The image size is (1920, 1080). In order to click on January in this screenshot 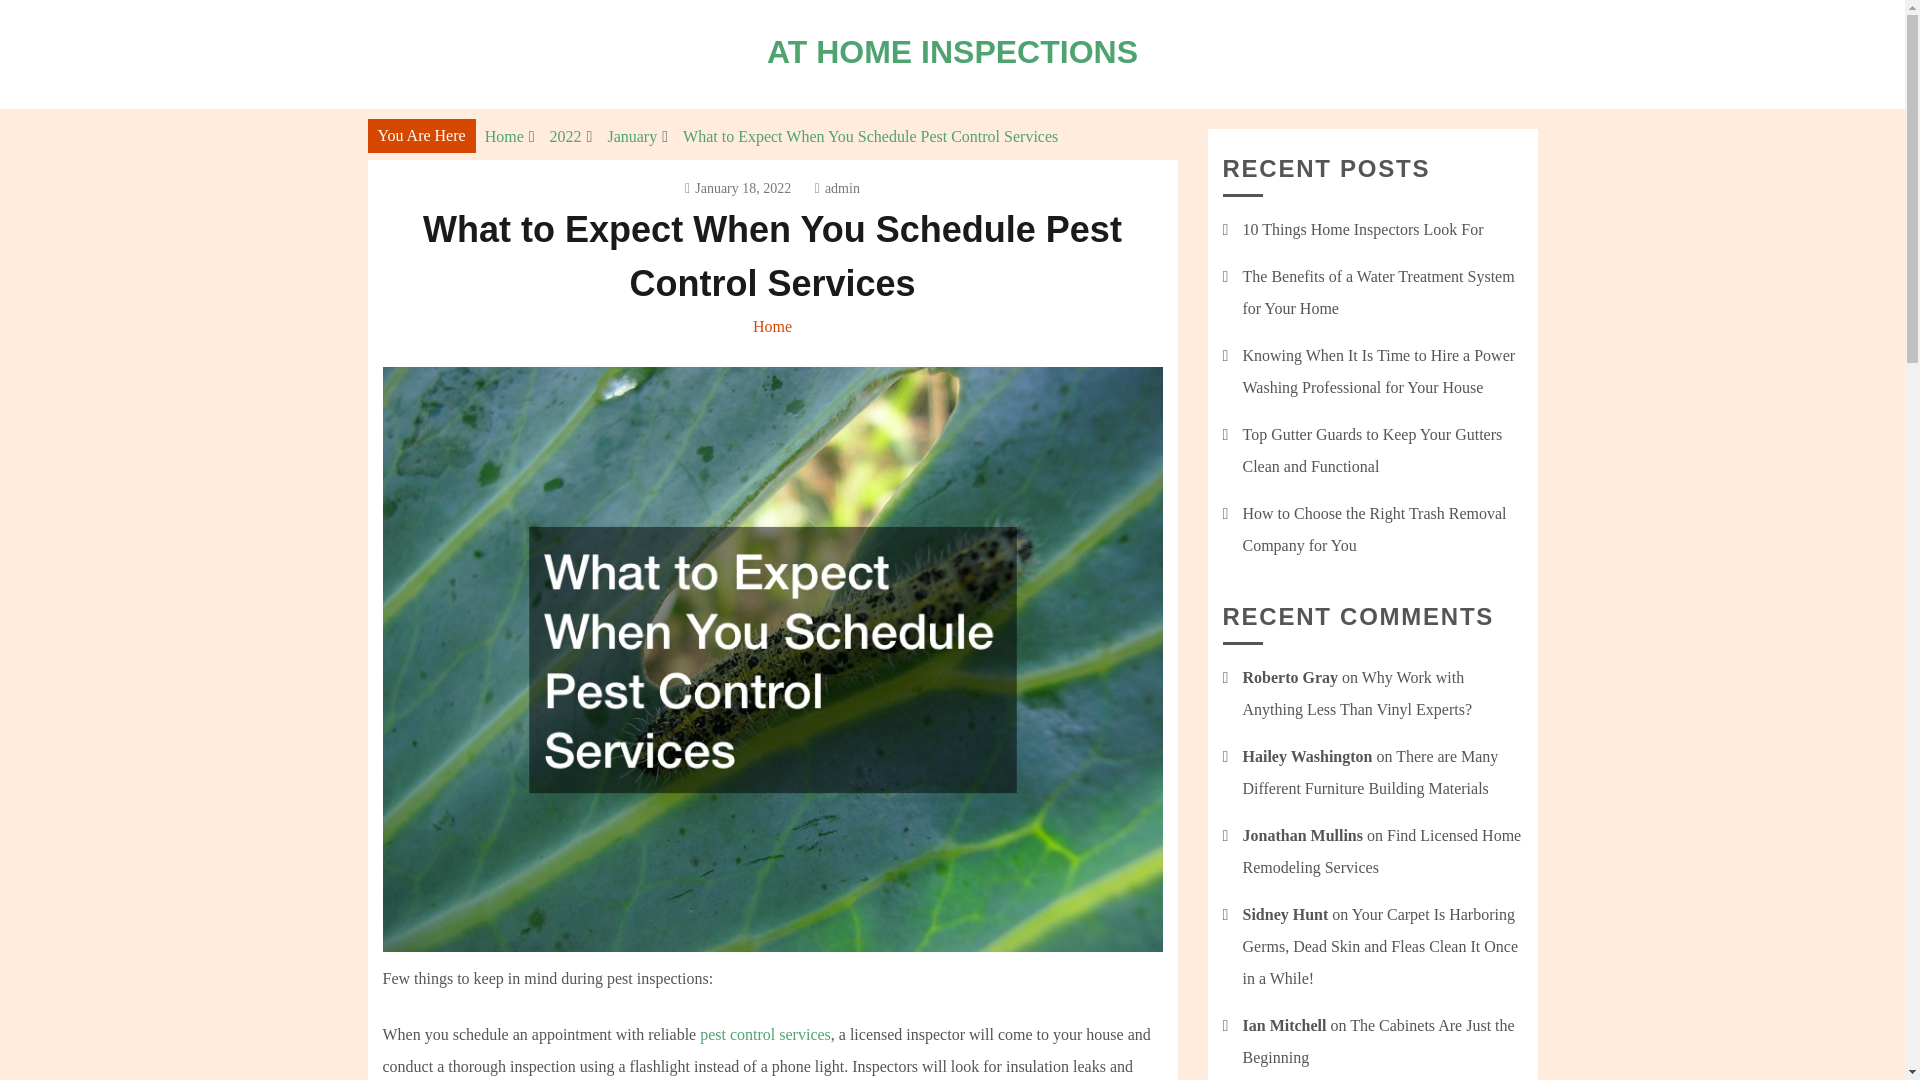, I will do `click(631, 136)`.